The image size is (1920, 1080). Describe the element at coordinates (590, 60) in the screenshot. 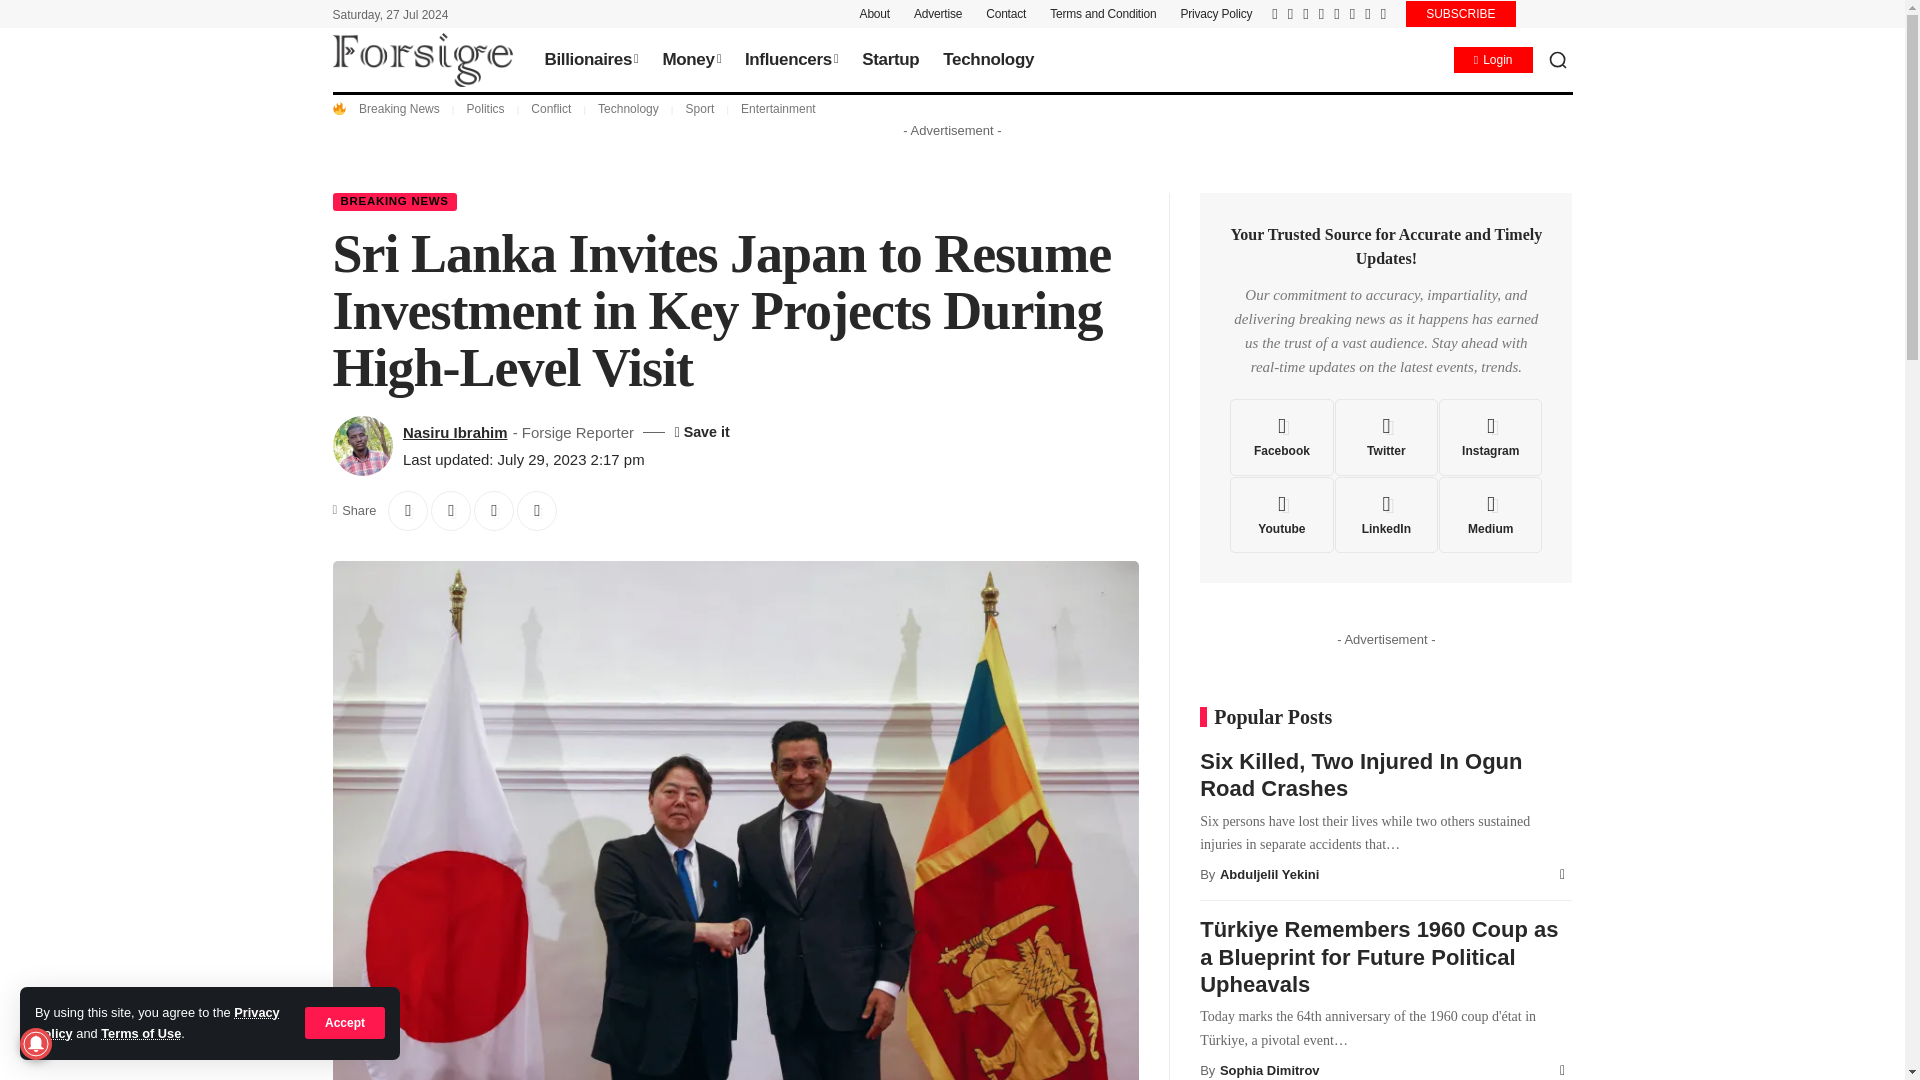

I see `Billionaires` at that location.